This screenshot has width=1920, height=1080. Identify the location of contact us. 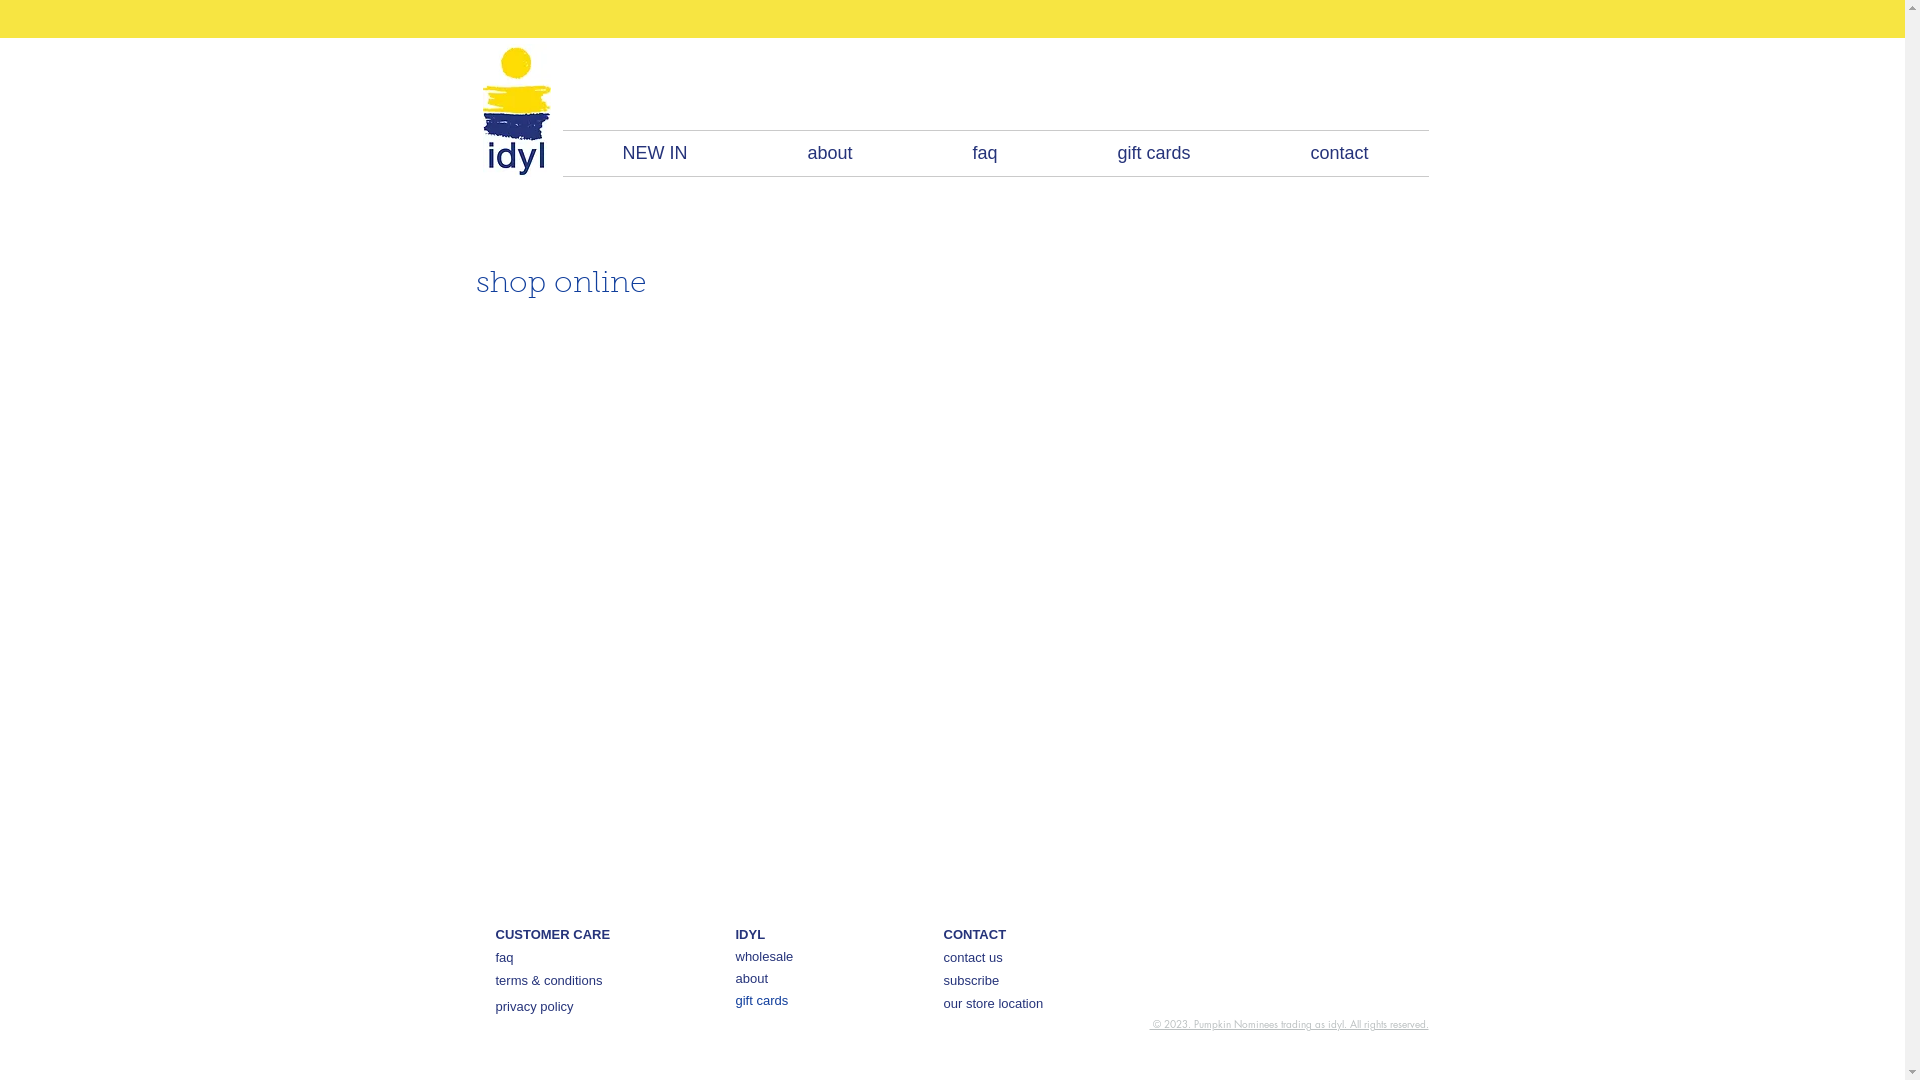
(973, 958).